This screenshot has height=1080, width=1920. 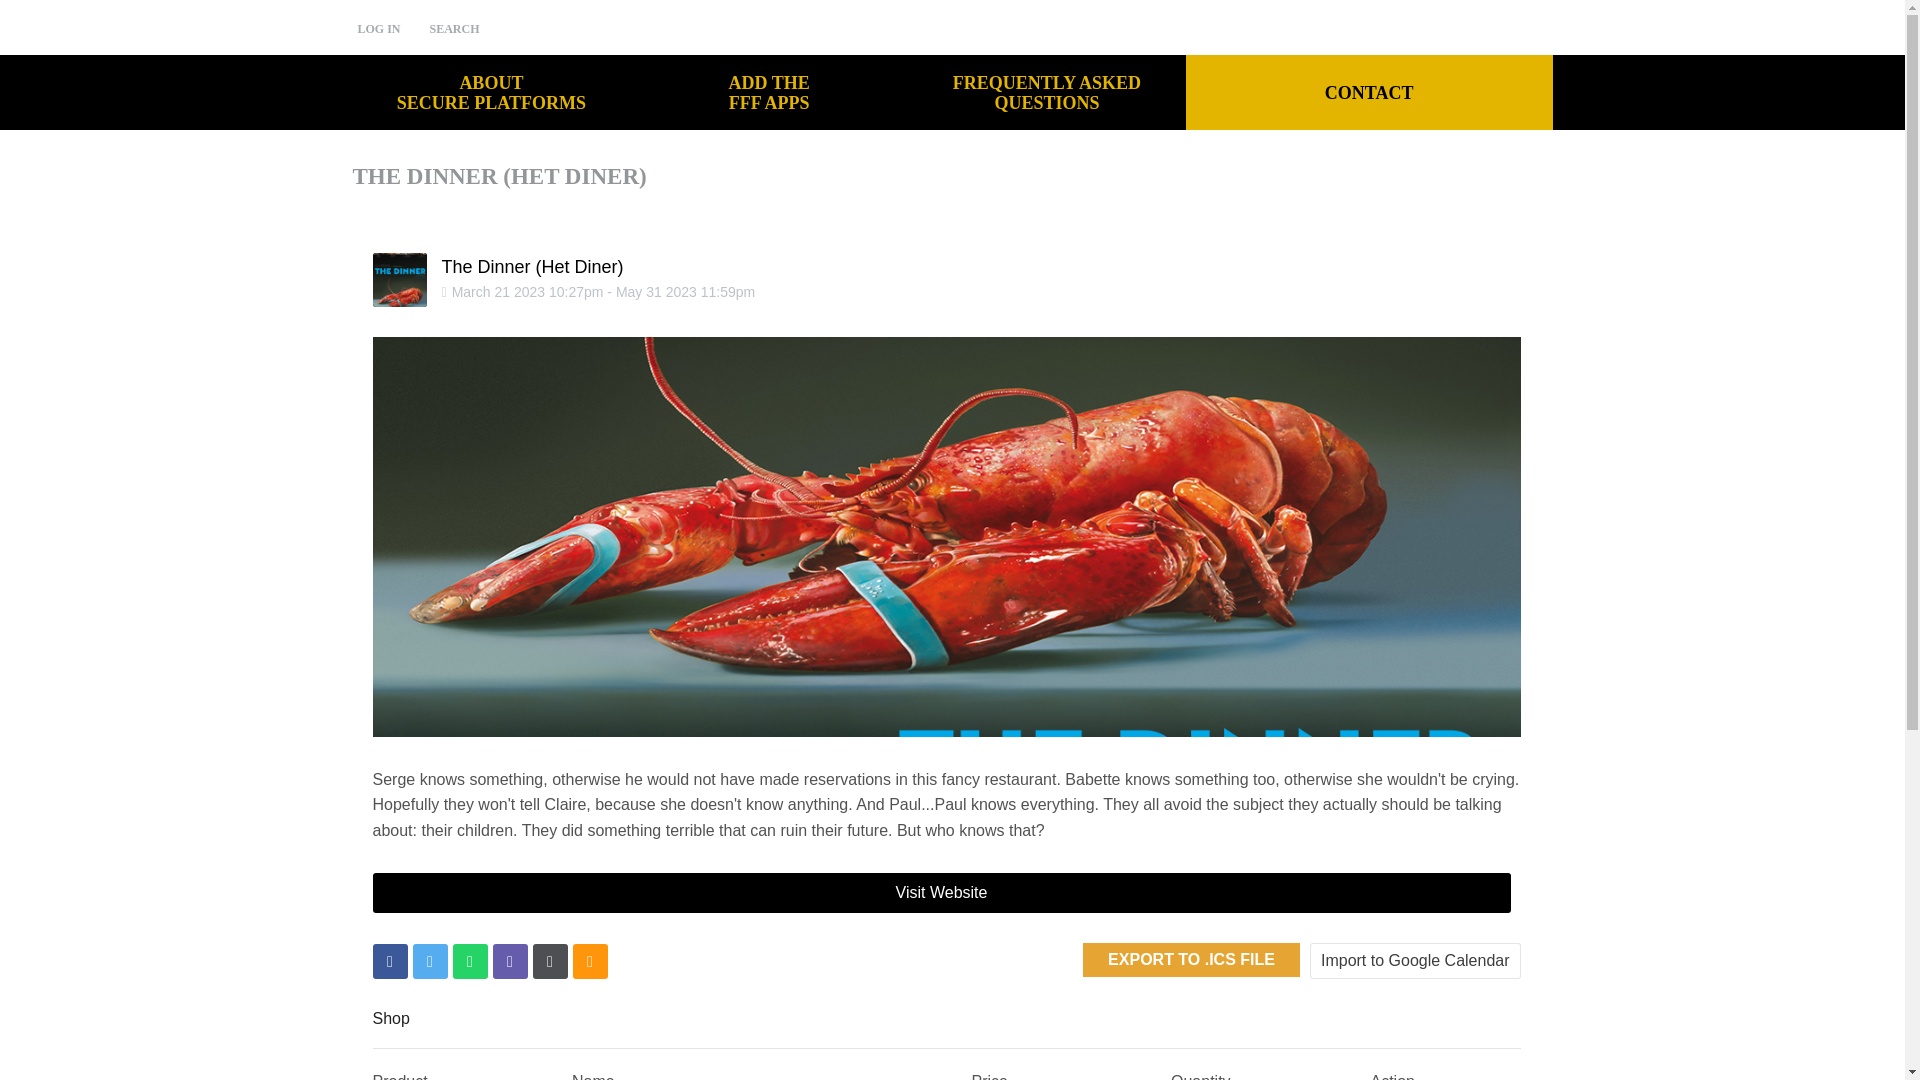 I want to click on LOG IN, so click(x=768, y=92).